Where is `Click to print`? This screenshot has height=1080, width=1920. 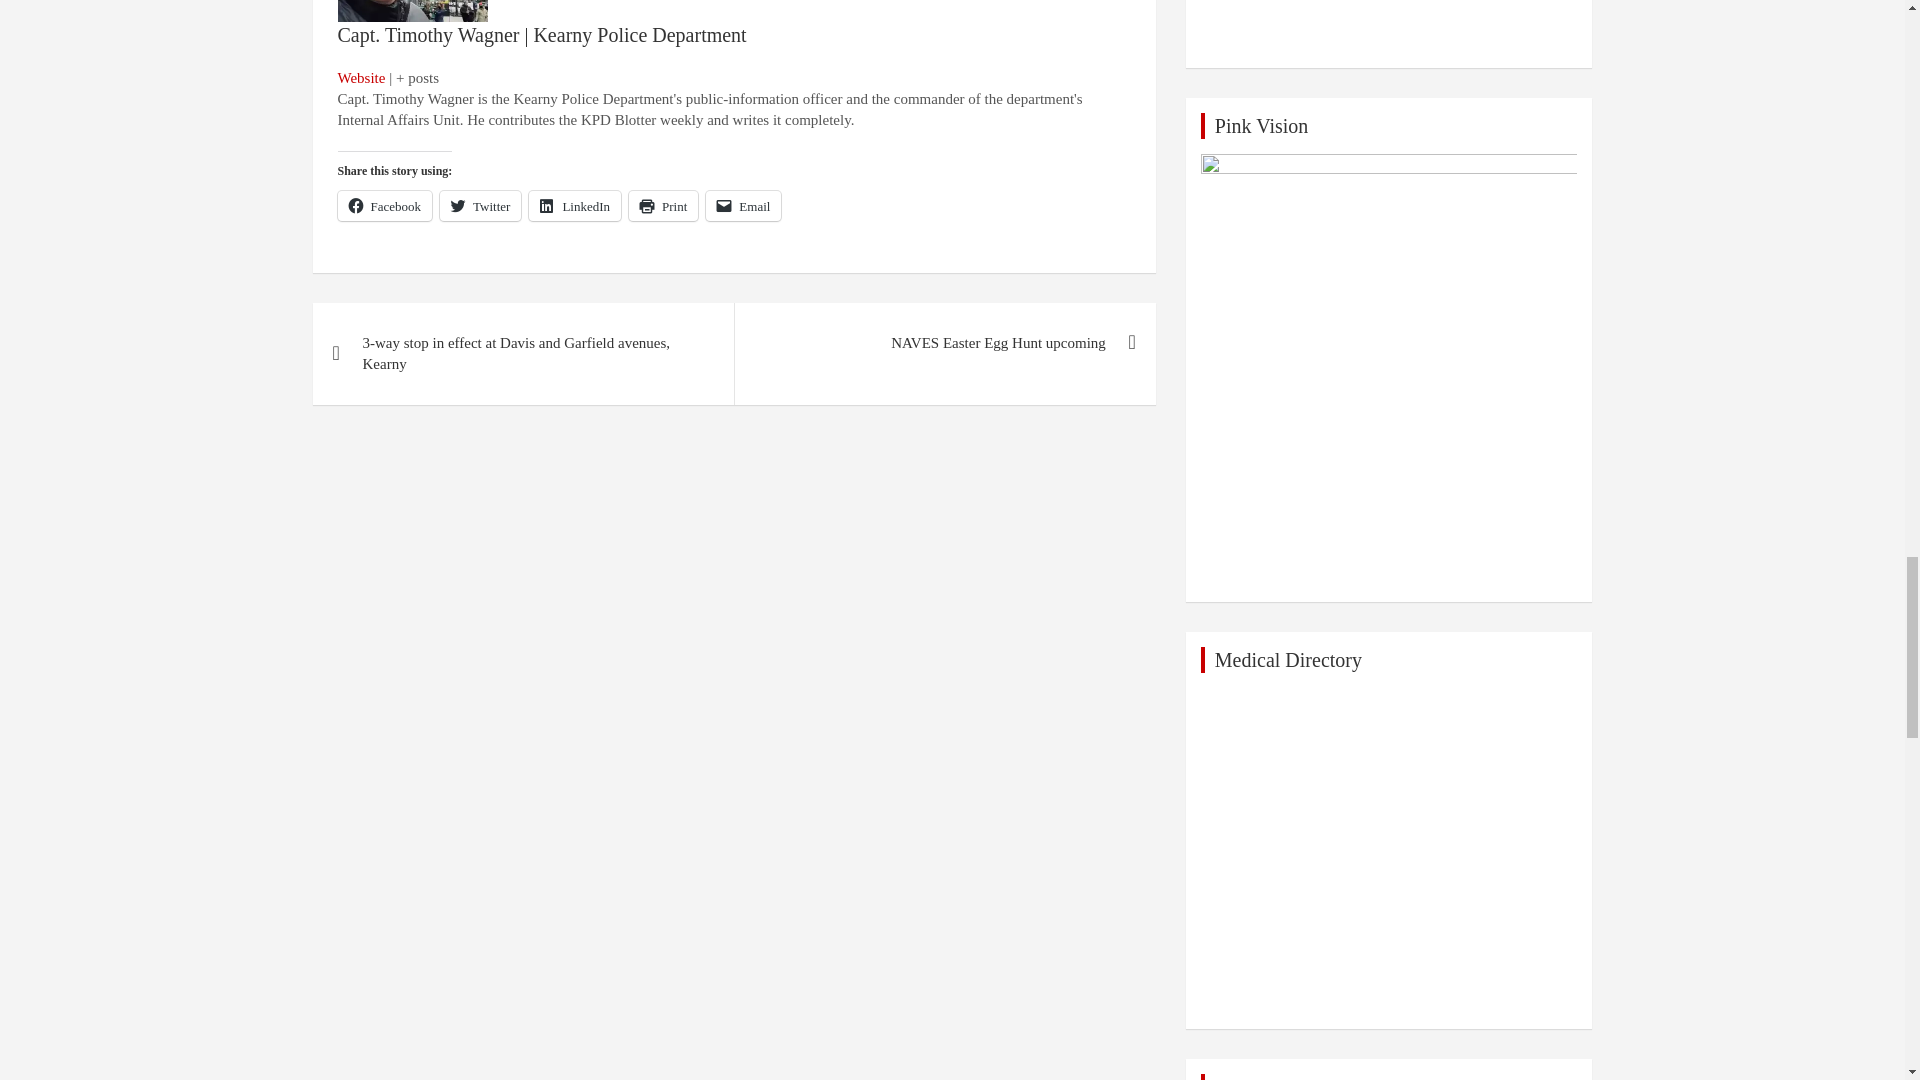
Click to print is located at coordinates (664, 206).